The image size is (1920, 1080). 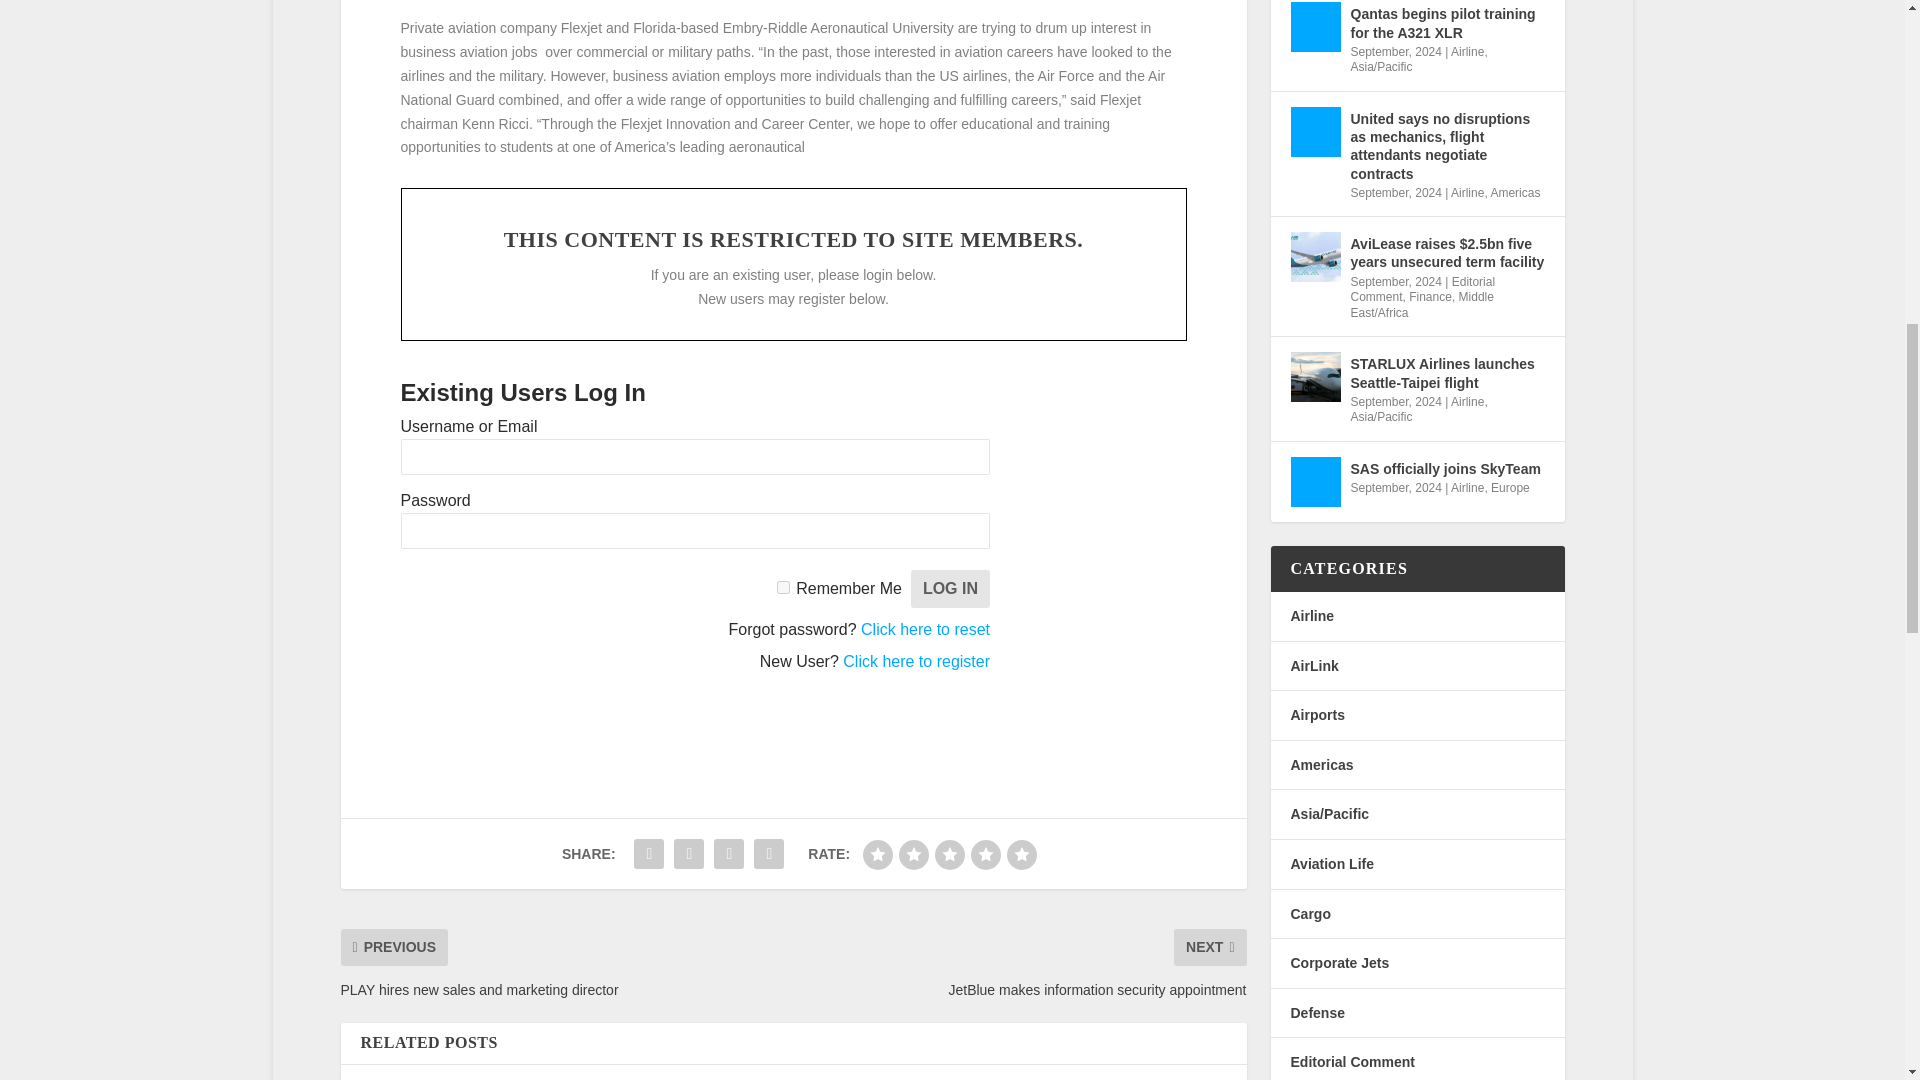 I want to click on bad, so click(x=877, y=855).